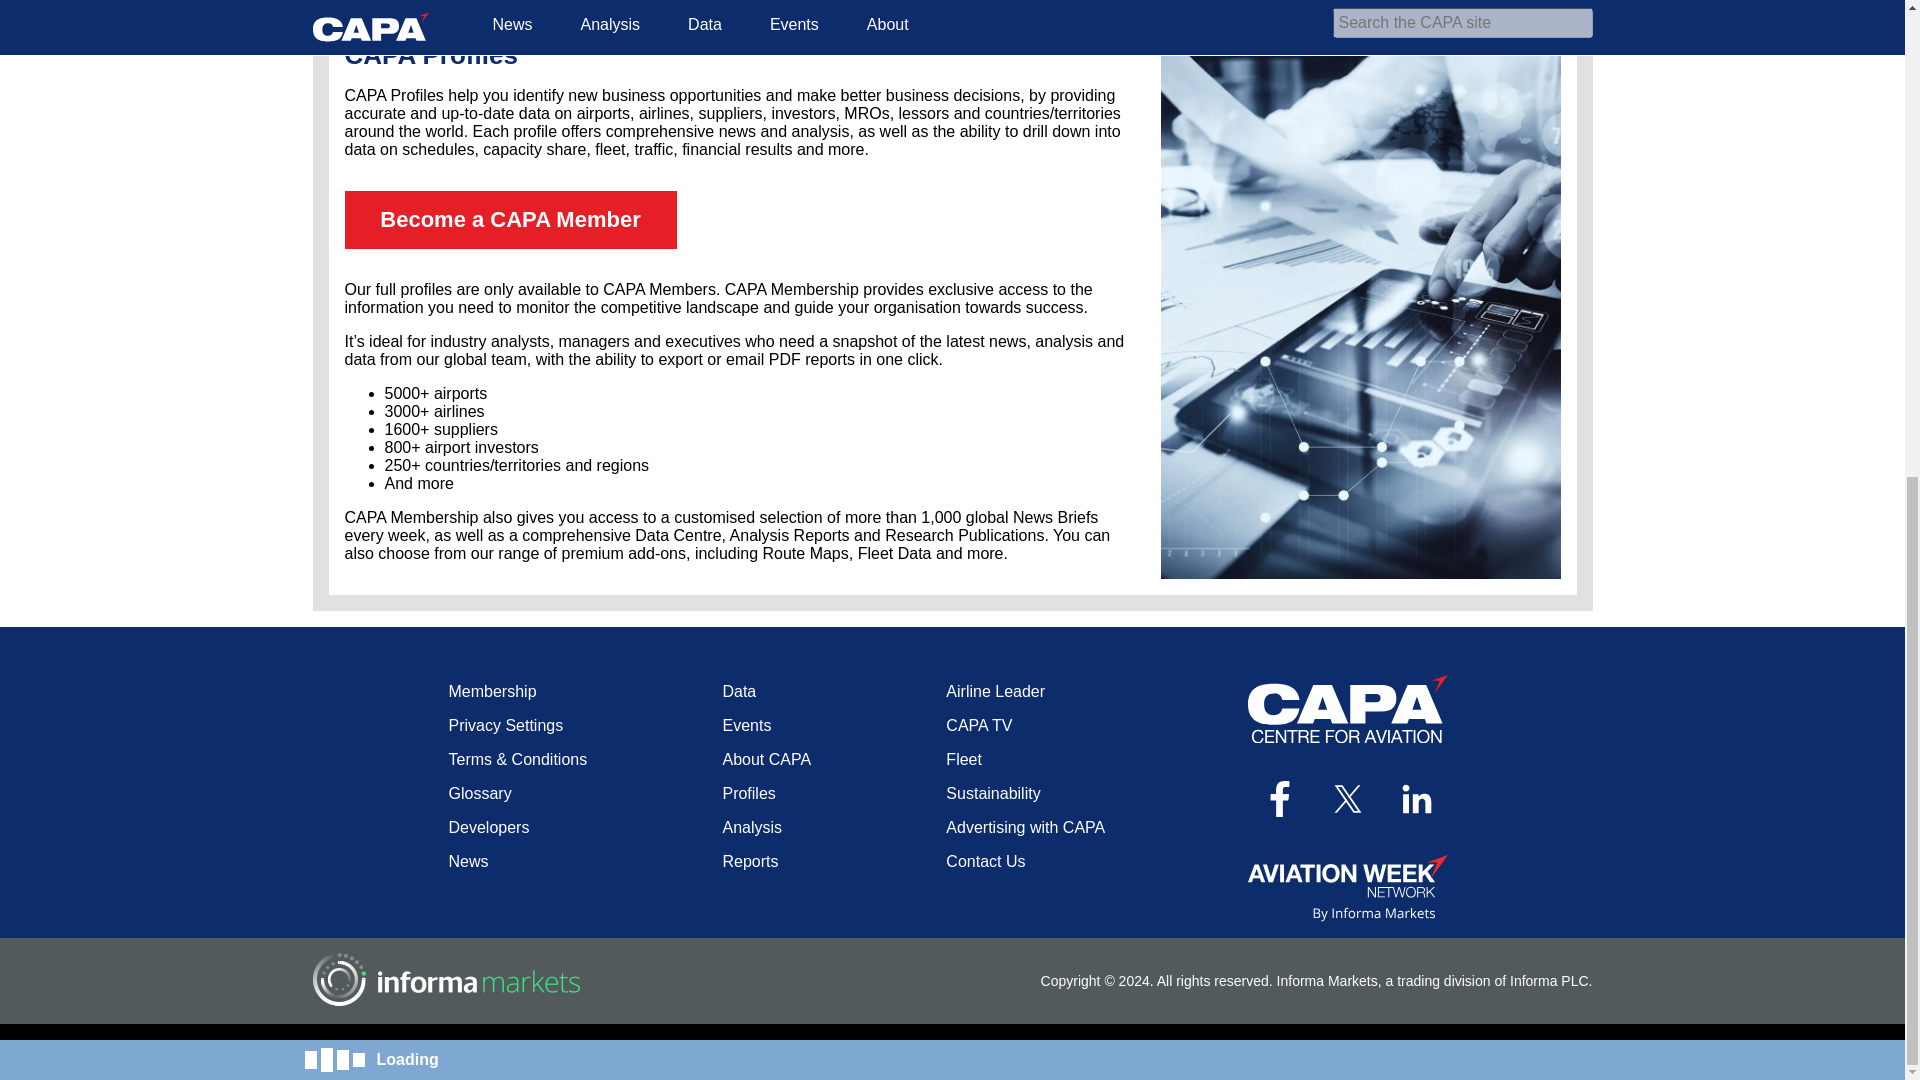  I want to click on Membership, so click(491, 690).